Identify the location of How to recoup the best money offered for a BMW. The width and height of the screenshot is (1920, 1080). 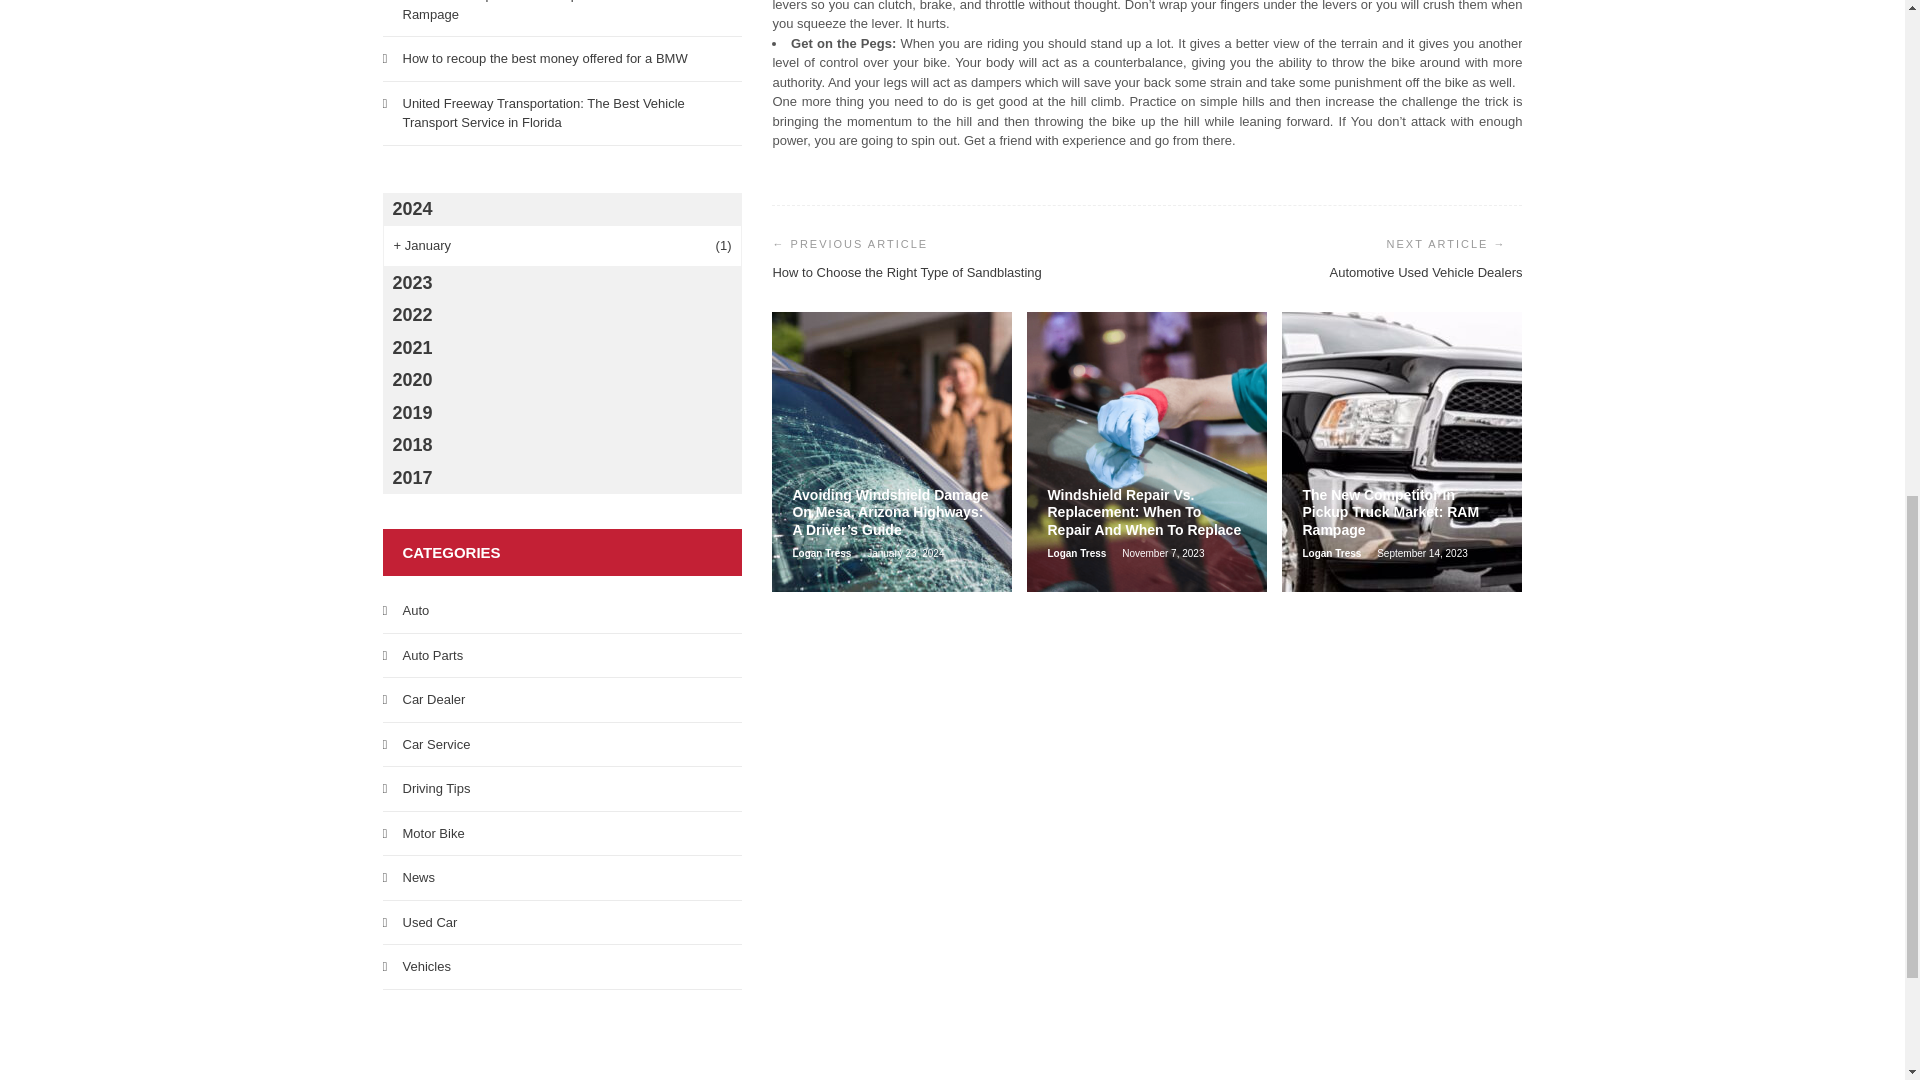
(544, 58).